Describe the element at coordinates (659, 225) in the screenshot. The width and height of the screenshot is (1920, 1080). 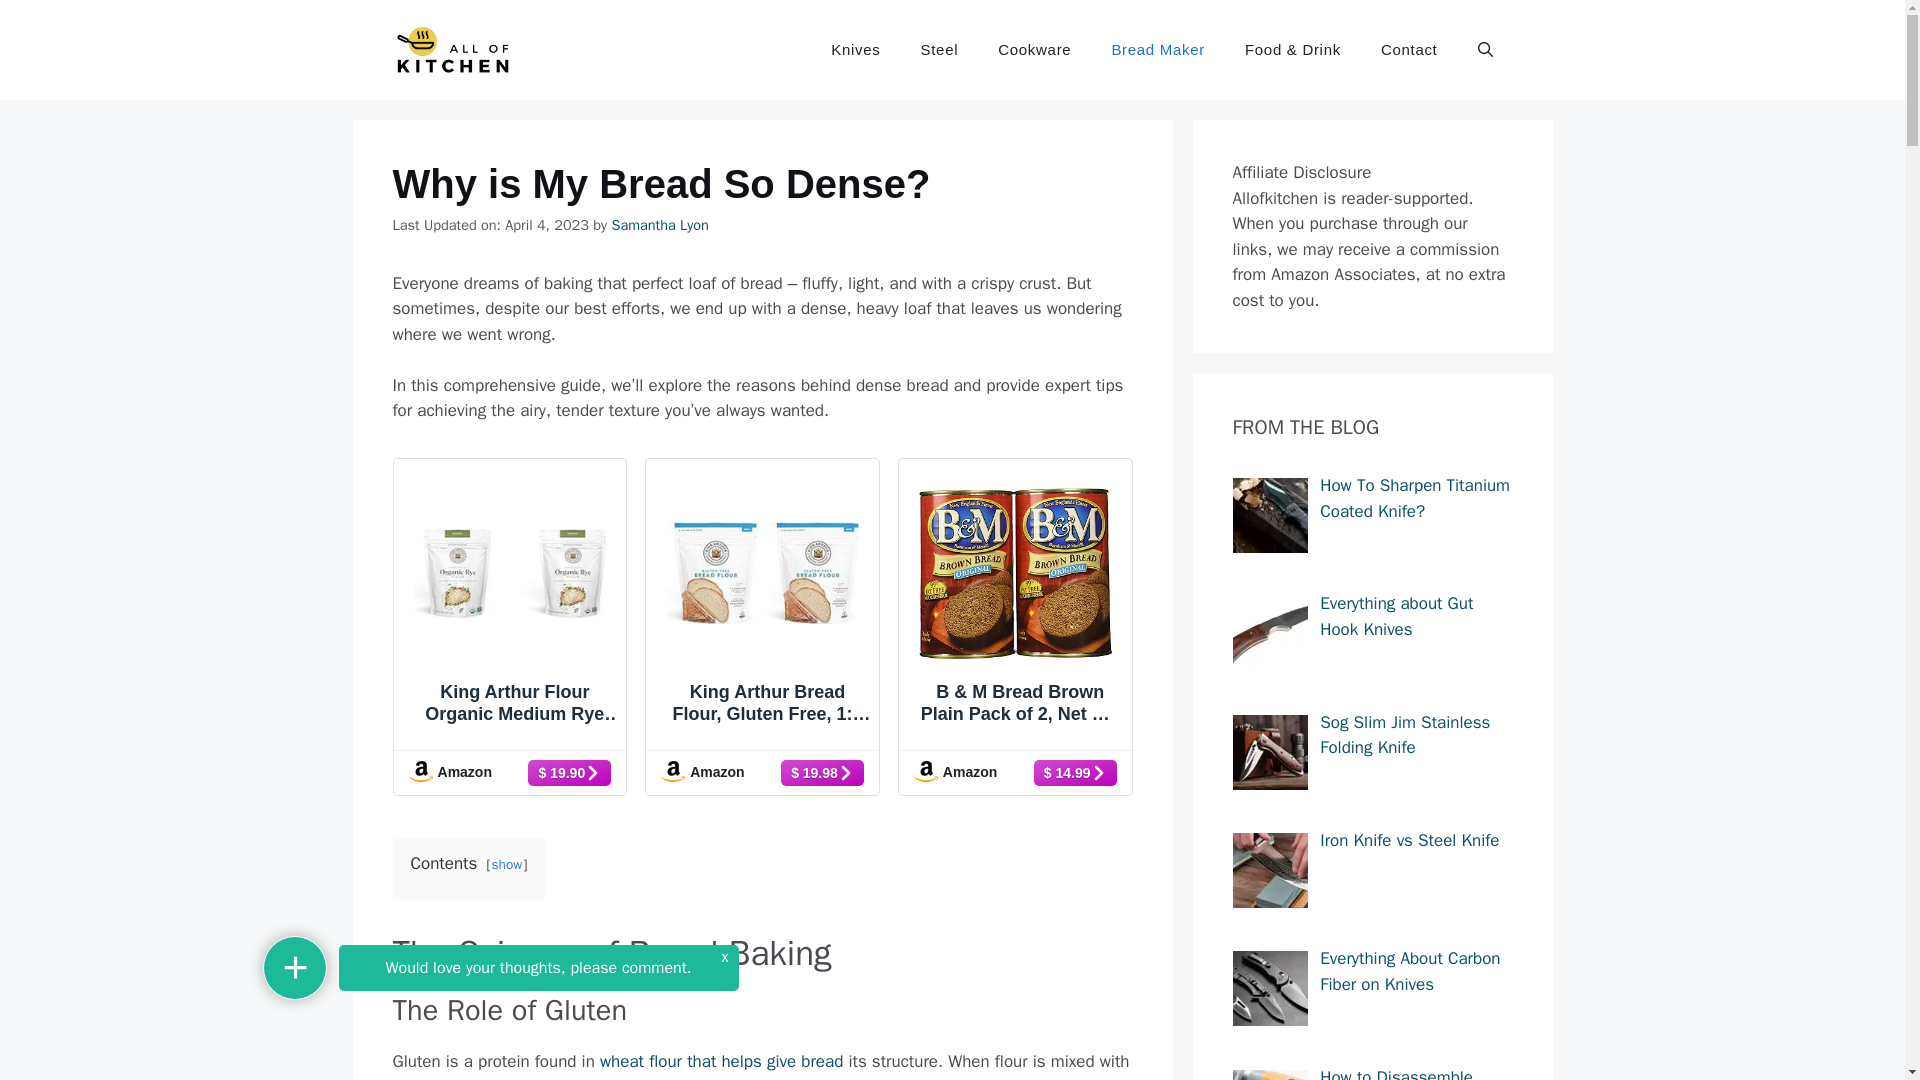
I see `Samantha Lyon` at that location.